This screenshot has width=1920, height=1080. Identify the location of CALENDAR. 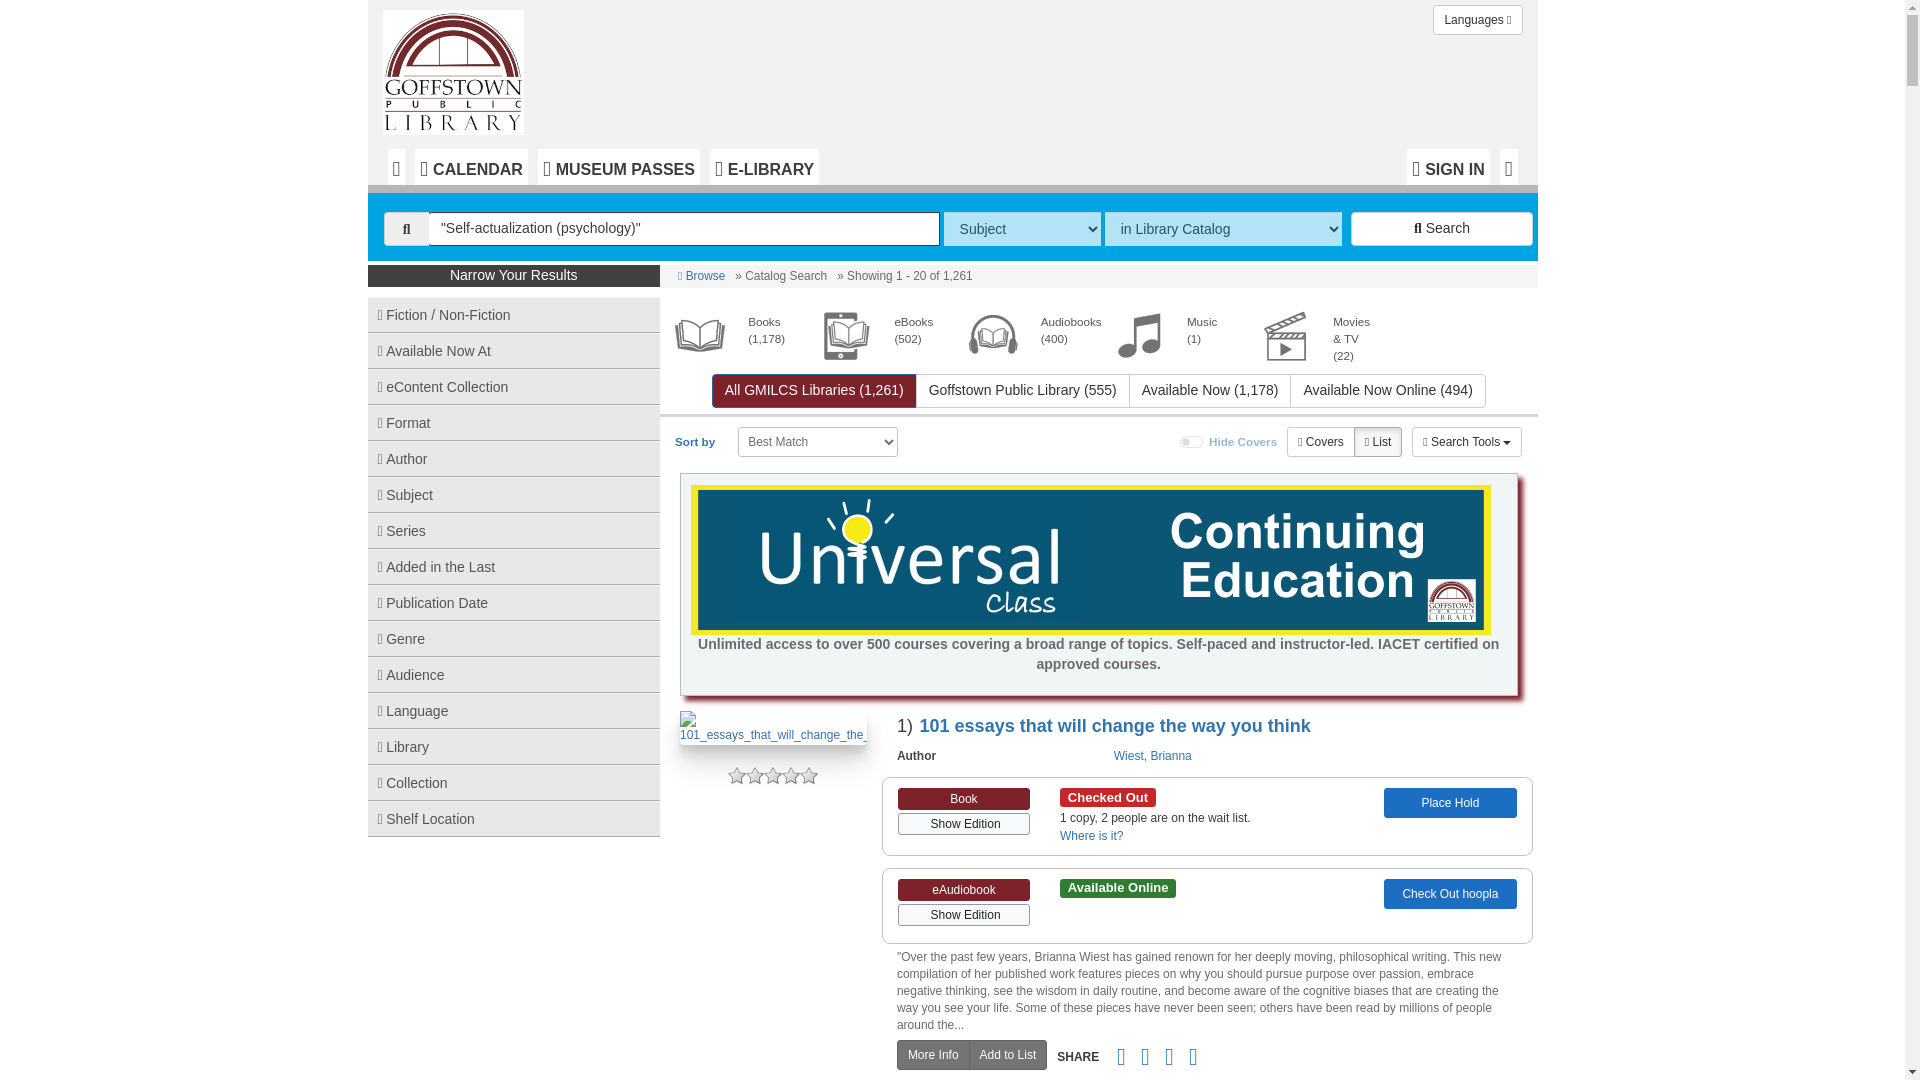
(471, 166).